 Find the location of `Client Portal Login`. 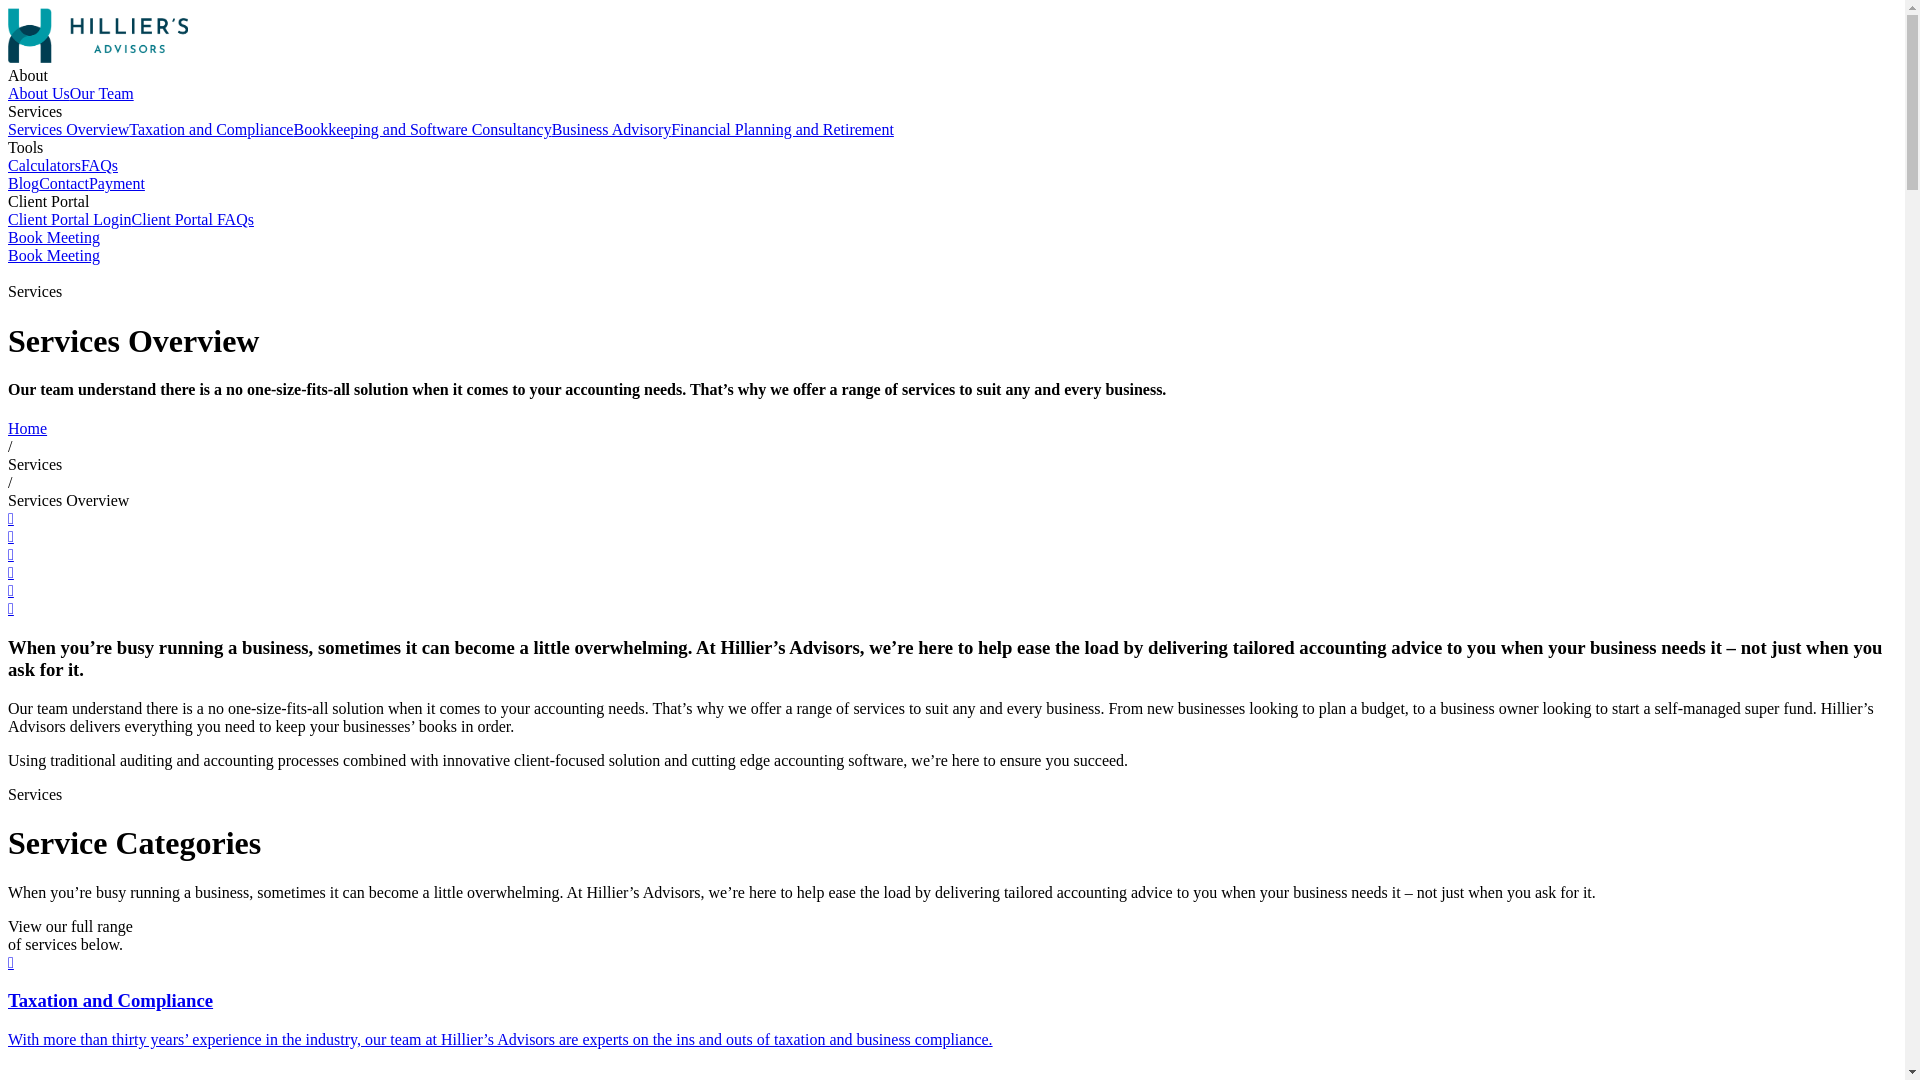

Client Portal Login is located at coordinates (70, 220).